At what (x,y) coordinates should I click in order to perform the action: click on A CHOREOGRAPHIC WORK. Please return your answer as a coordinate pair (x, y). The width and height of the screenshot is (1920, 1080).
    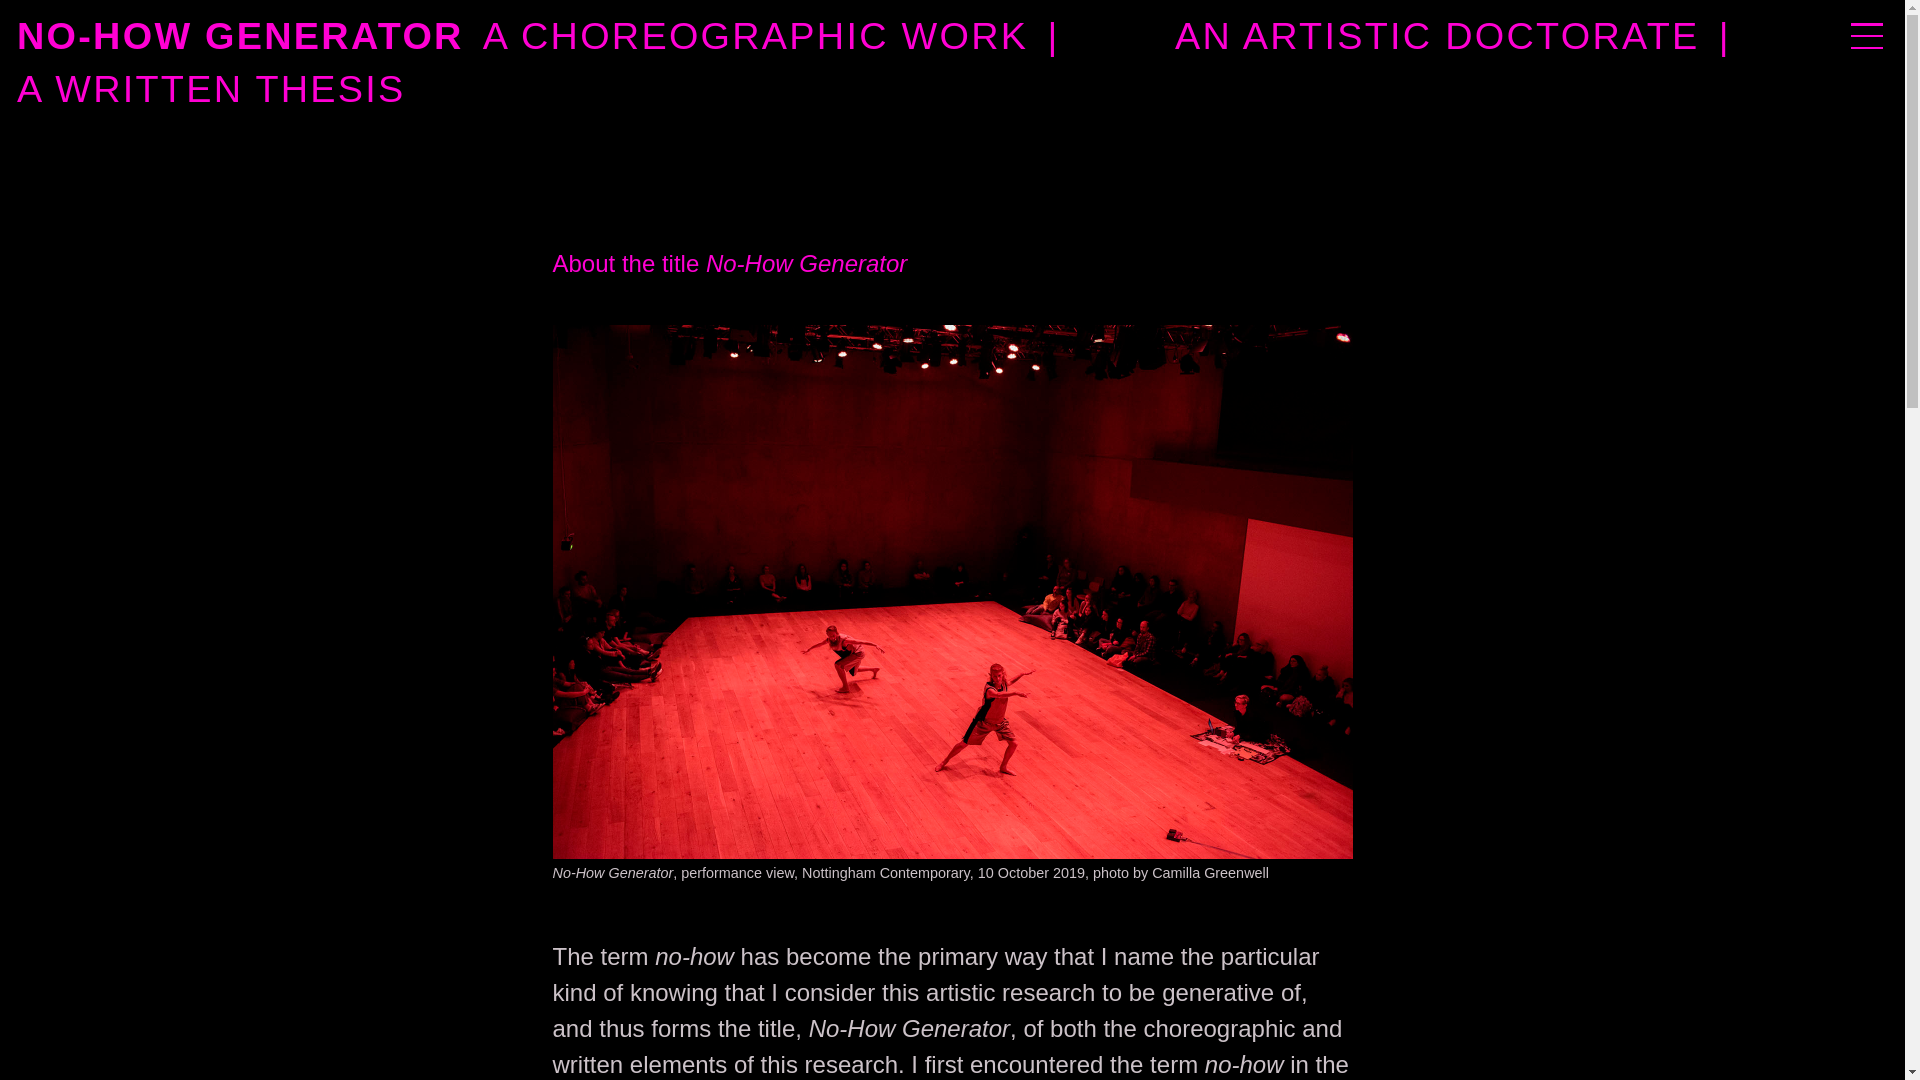
    Looking at the image, I should click on (755, 36).